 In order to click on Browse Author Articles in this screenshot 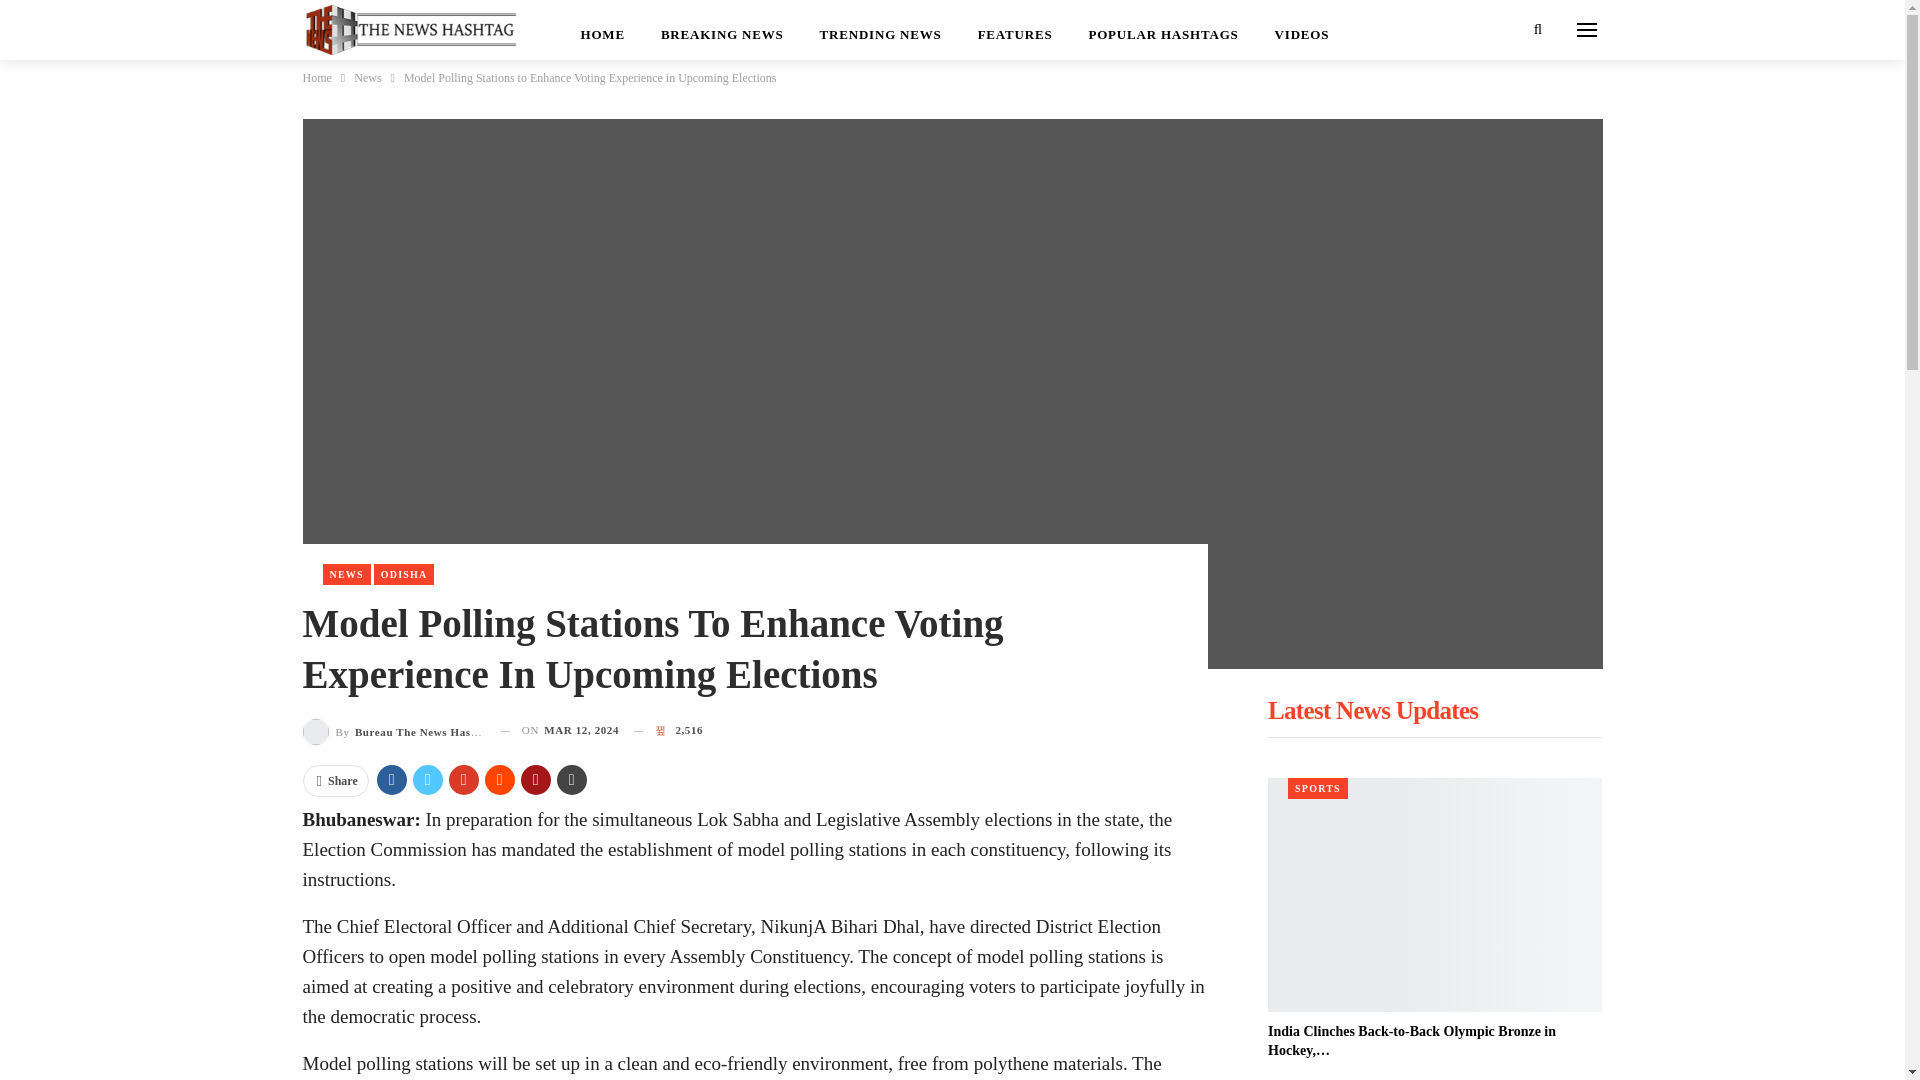, I will do `click(393, 730)`.